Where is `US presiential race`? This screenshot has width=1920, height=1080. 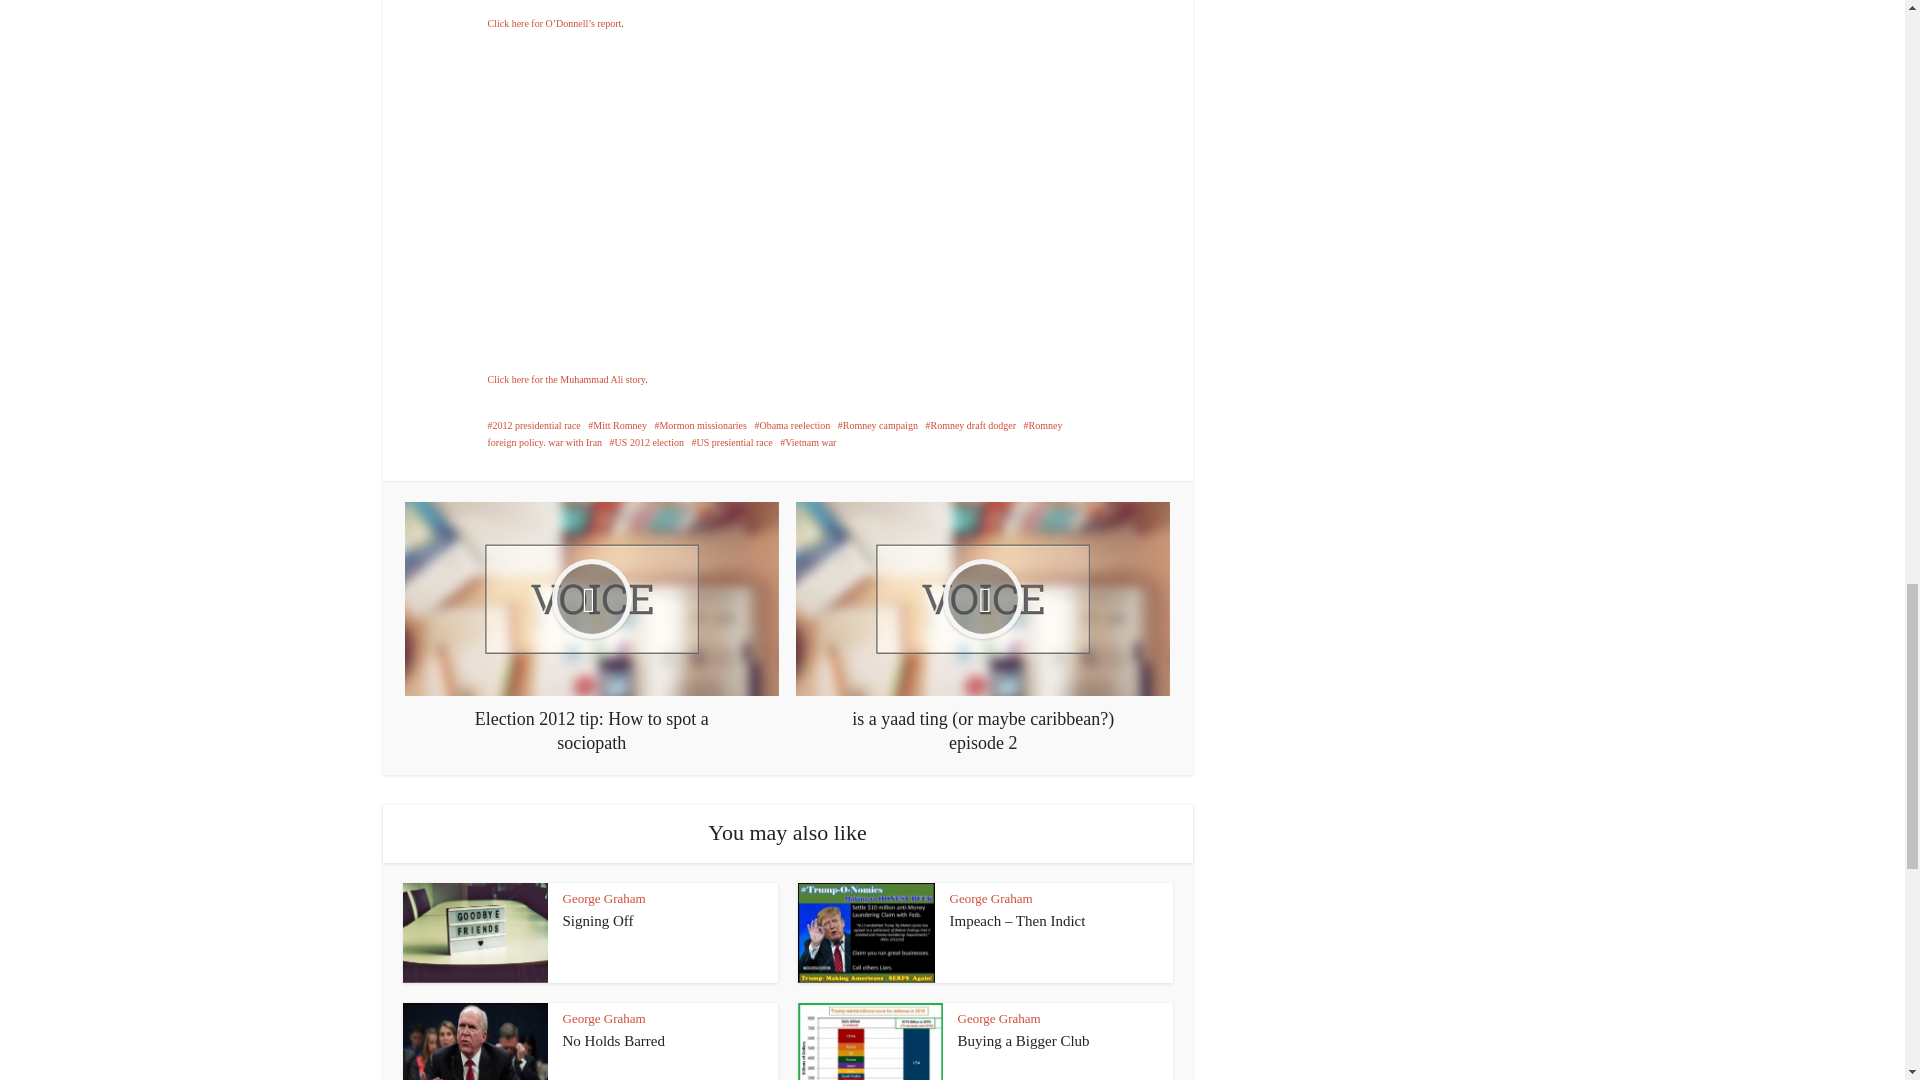
US presiential race is located at coordinates (732, 442).